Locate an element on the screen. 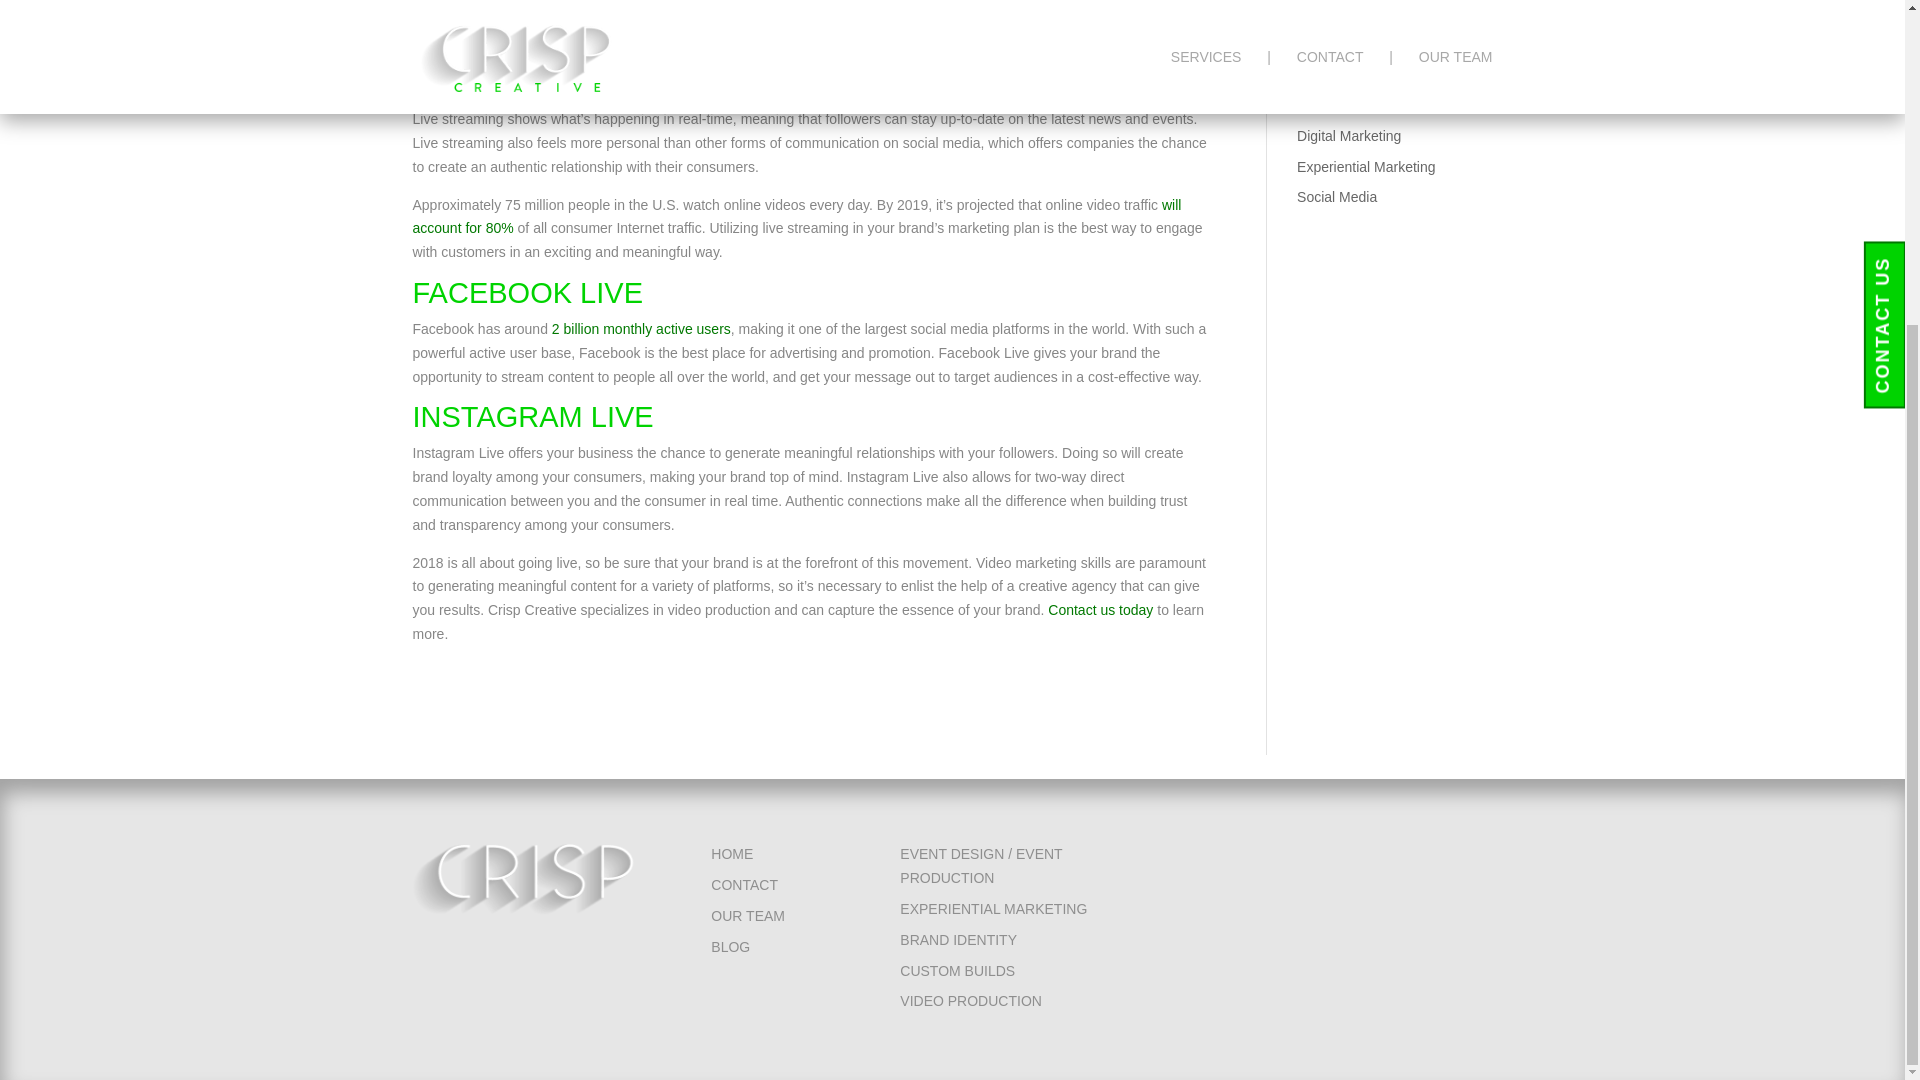 This screenshot has width=1920, height=1080. Contact us today is located at coordinates (1100, 609).